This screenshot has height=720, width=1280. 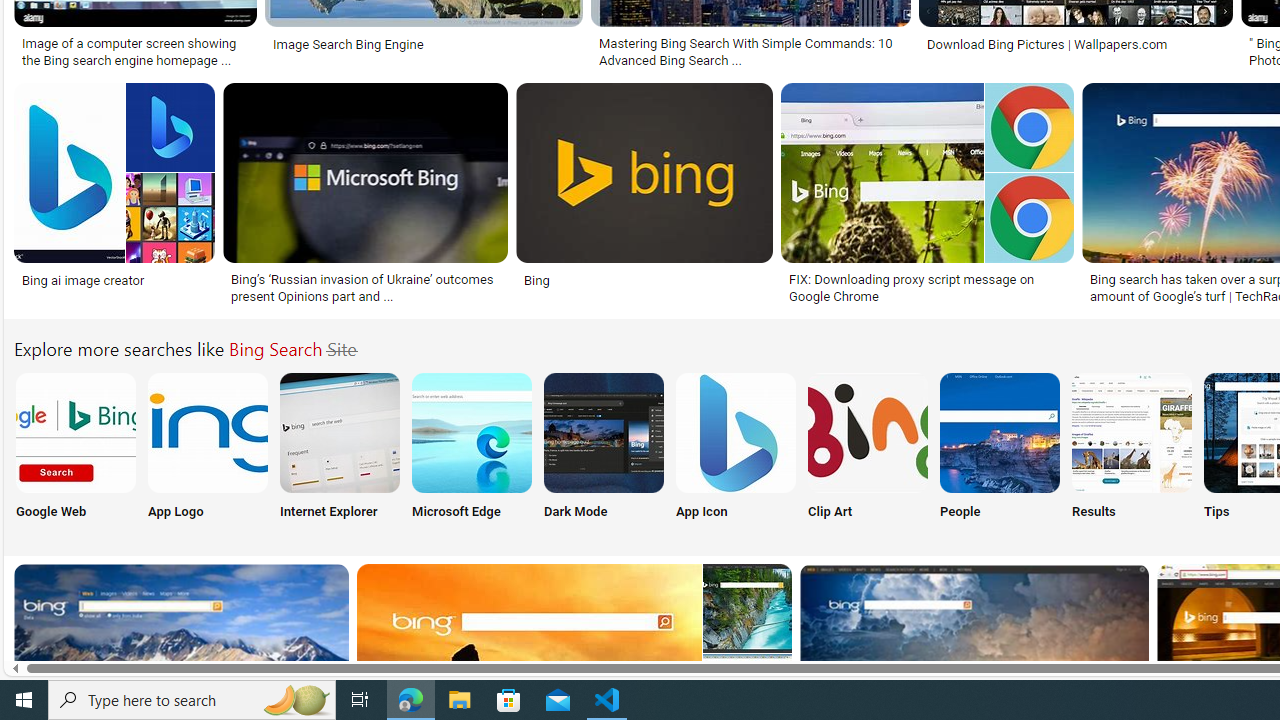 What do you see at coordinates (604, 450) in the screenshot?
I see `Bing Search Dark Mode Dark Mode` at bounding box center [604, 450].